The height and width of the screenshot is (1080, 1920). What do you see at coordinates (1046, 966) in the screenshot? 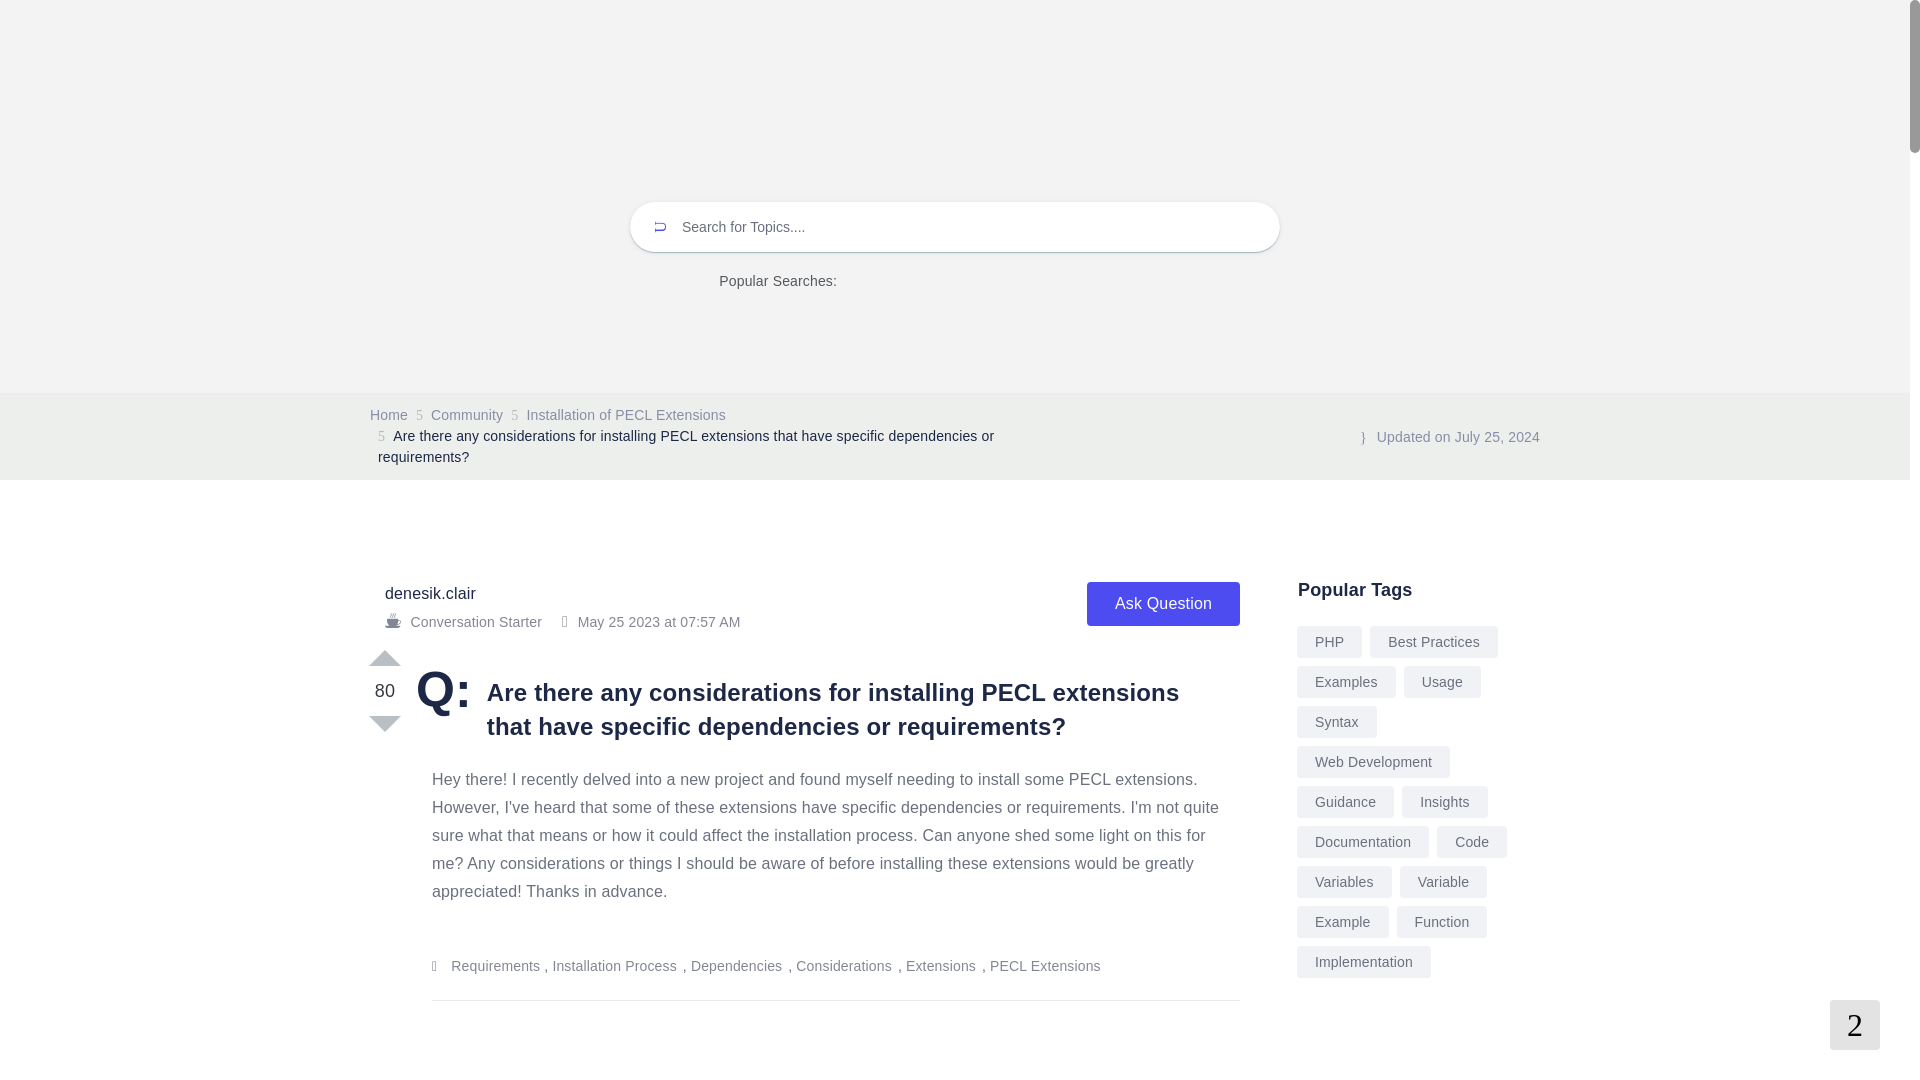
I see `PECL Extensions` at bounding box center [1046, 966].